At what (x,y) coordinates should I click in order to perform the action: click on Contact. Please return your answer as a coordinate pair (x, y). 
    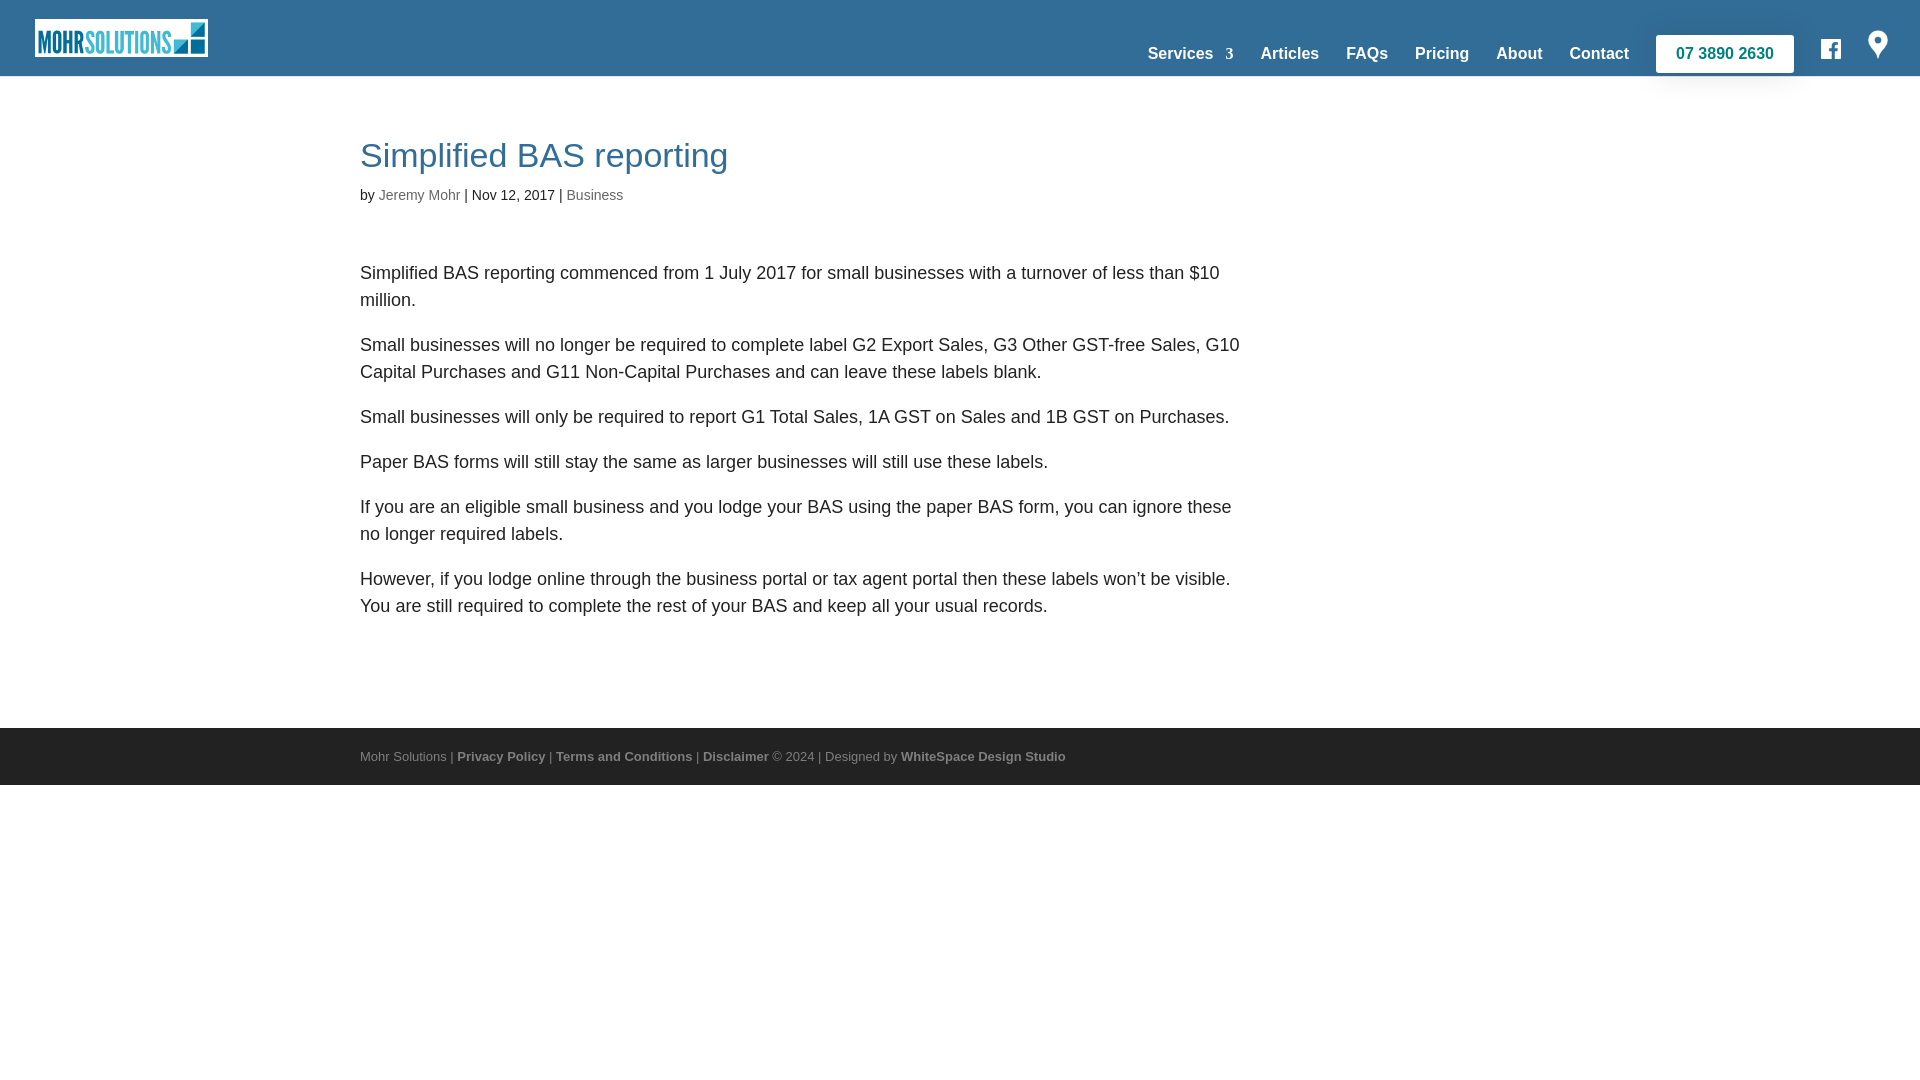
    Looking at the image, I should click on (1600, 61).